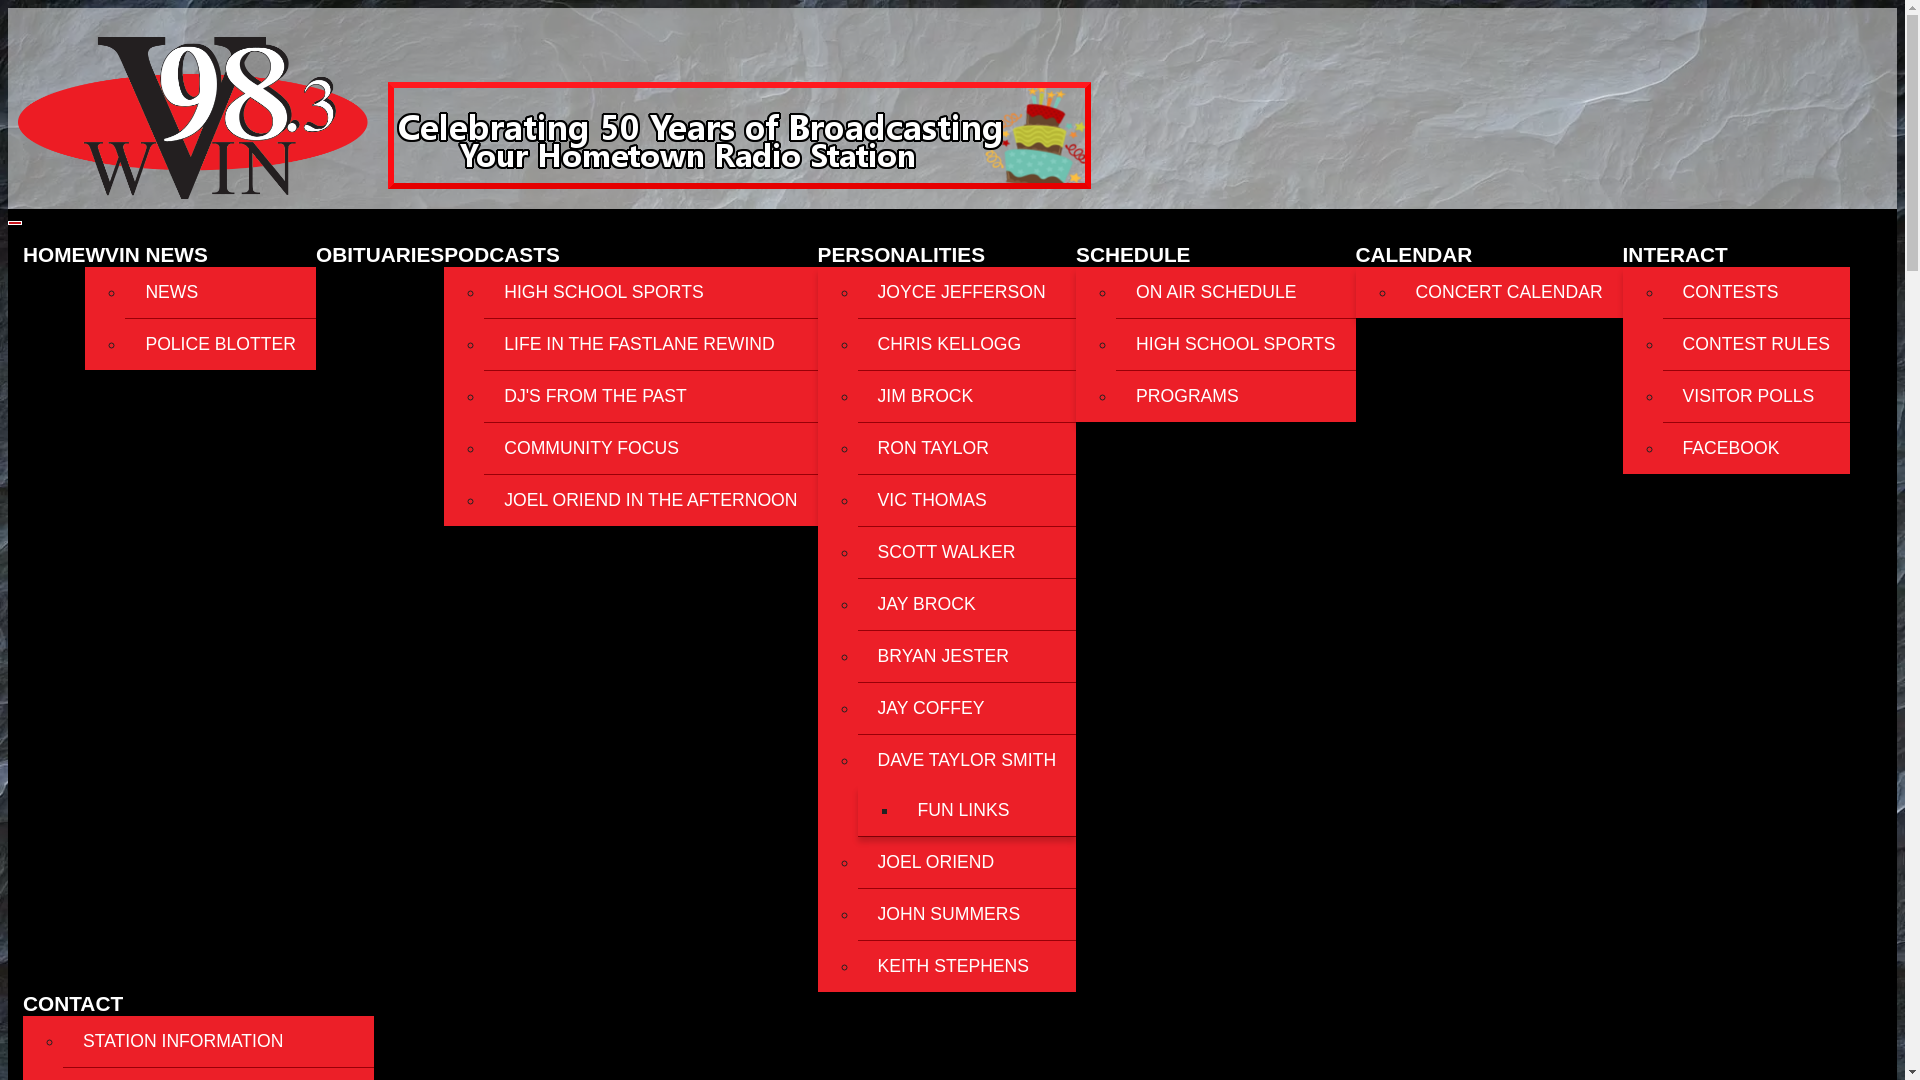  I want to click on JOHN SUMMERS, so click(968, 914).